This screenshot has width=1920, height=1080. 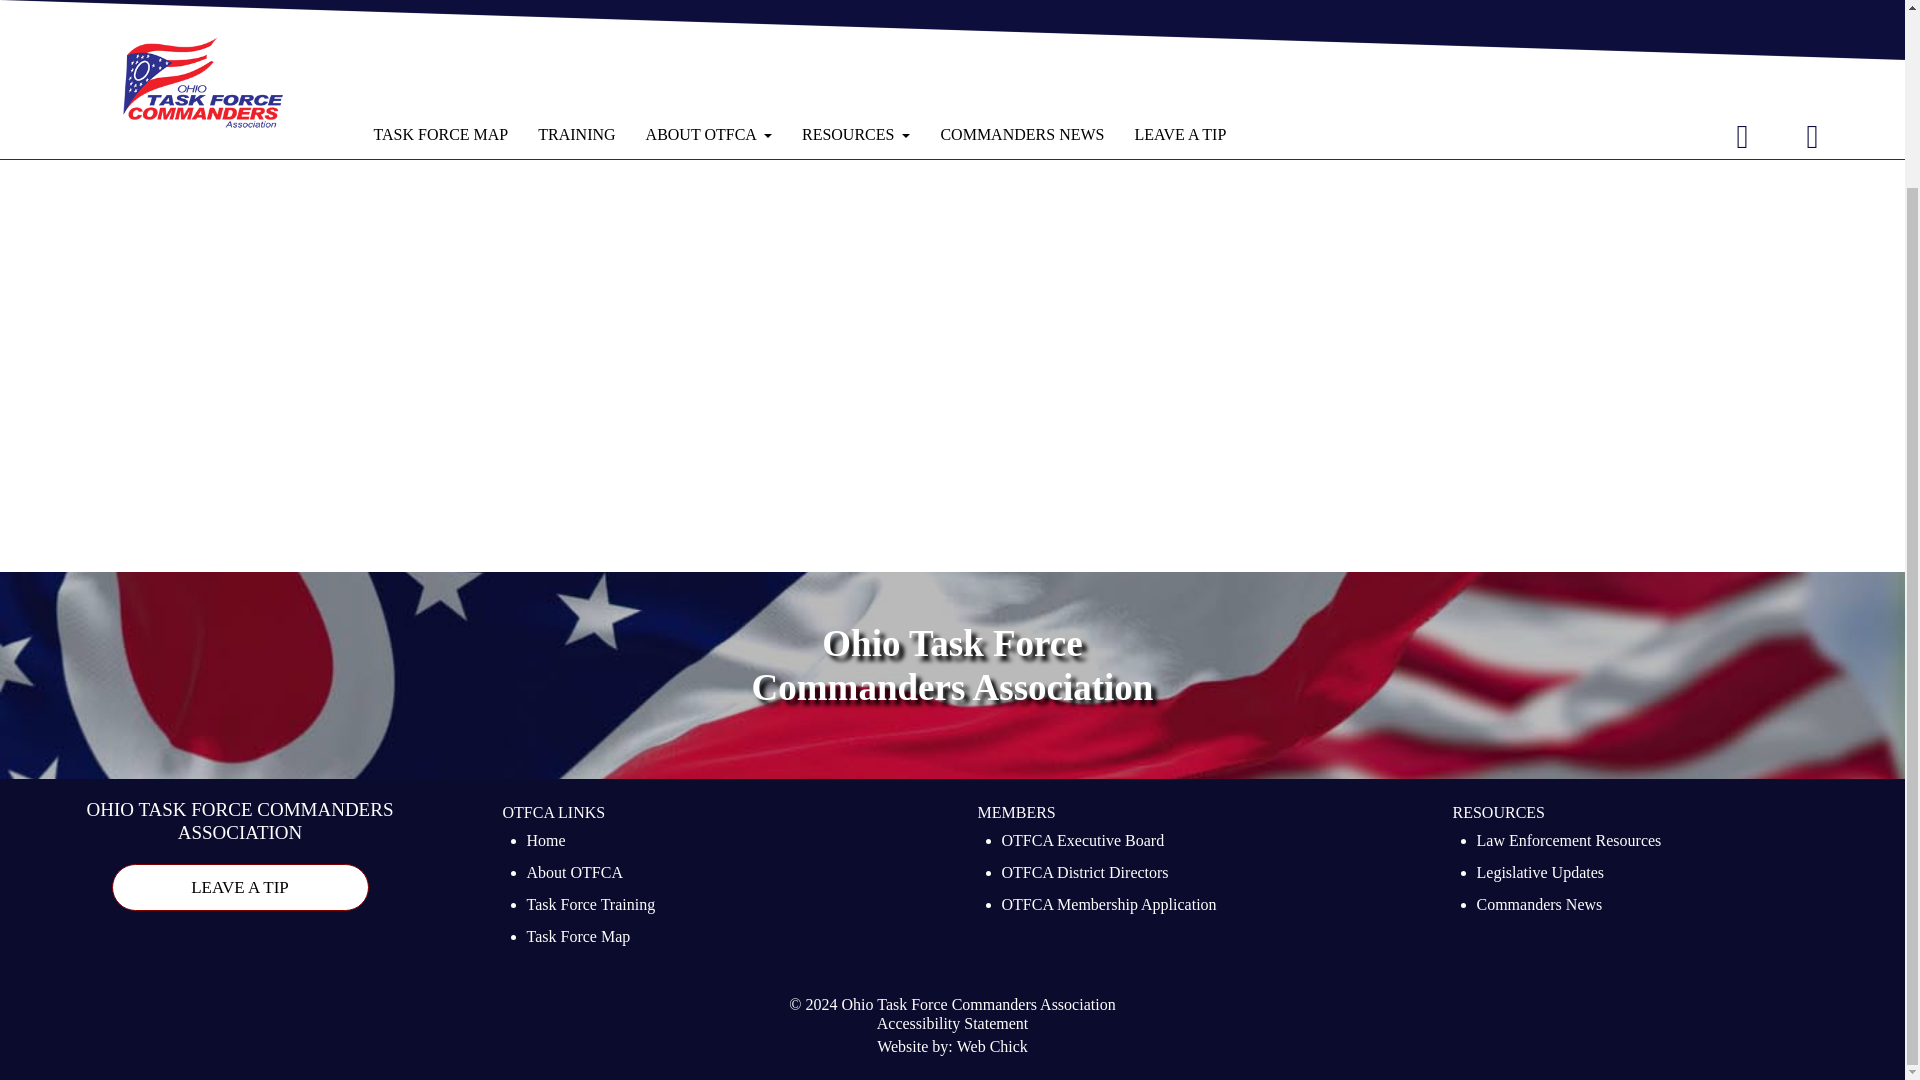 What do you see at coordinates (590, 907) in the screenshot?
I see `Task Force Training` at bounding box center [590, 907].